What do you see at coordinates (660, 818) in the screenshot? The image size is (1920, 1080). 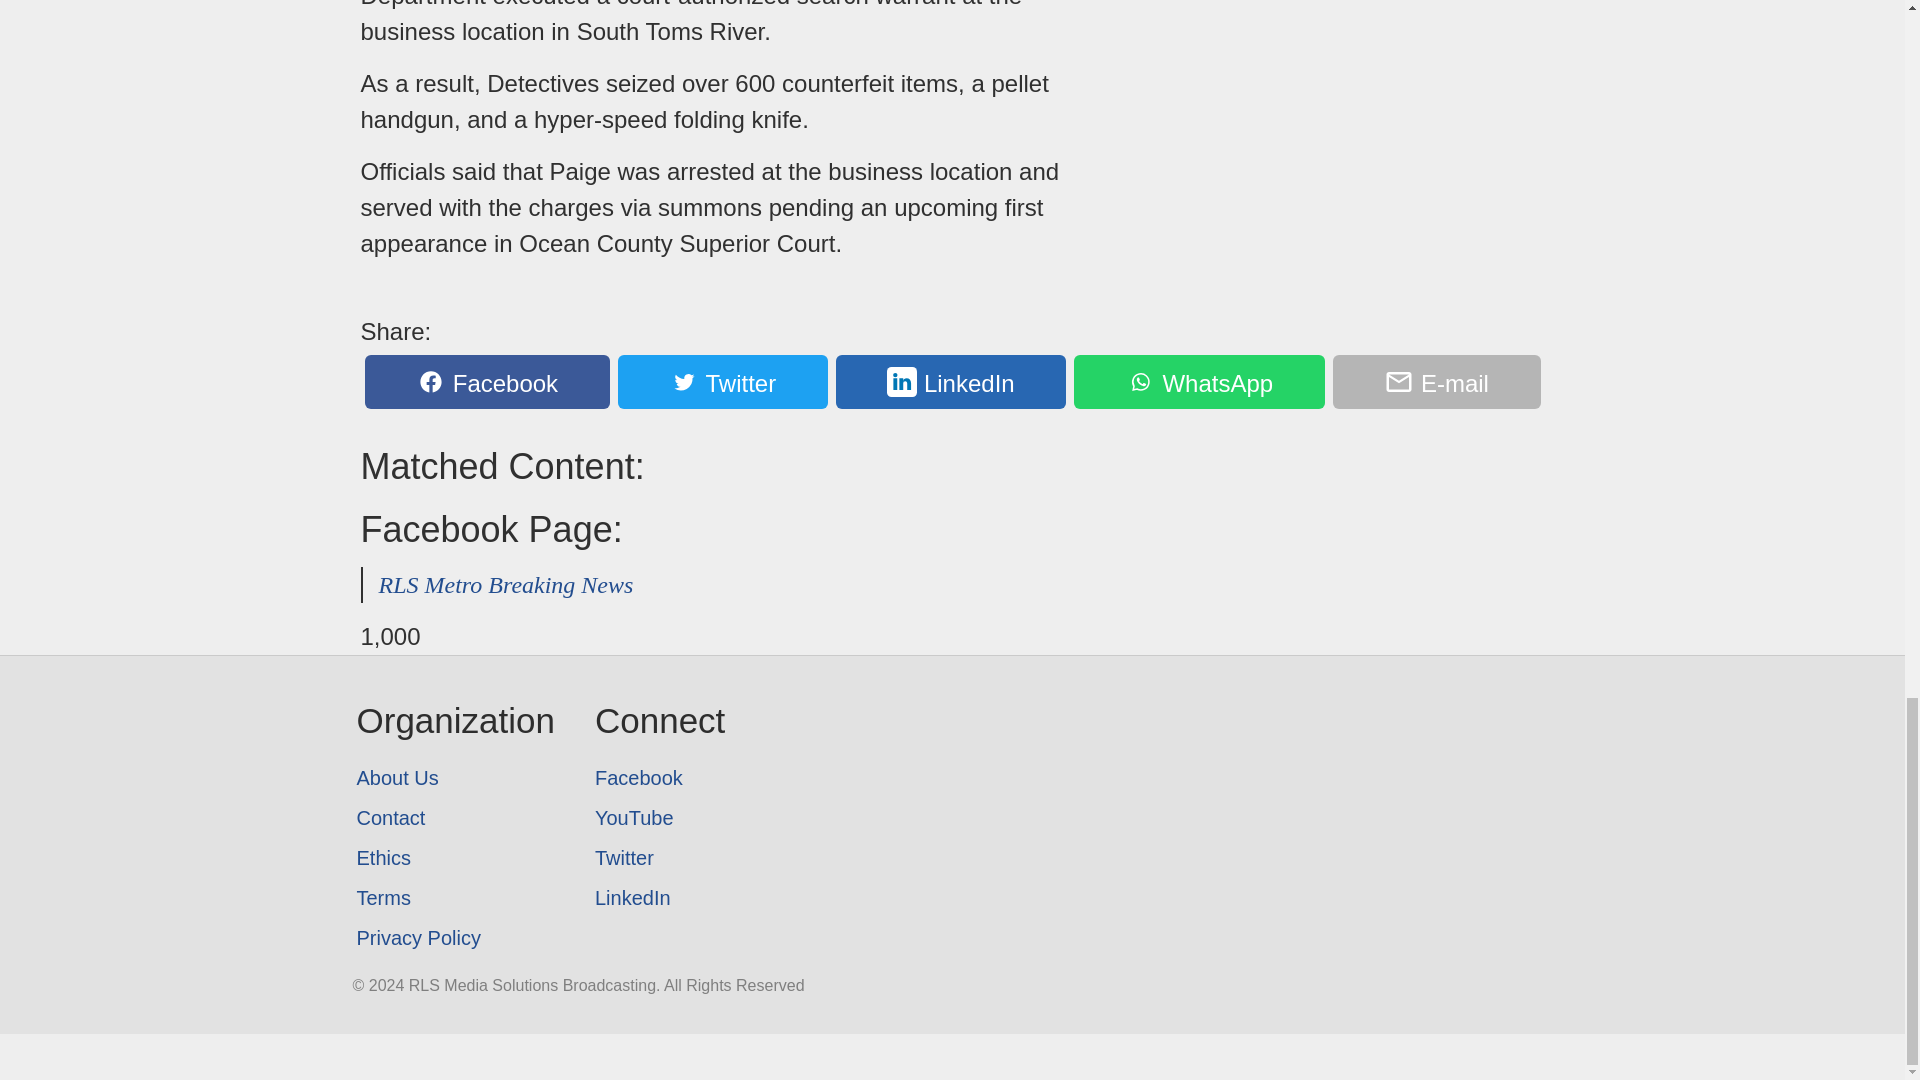 I see `YouTube` at bounding box center [660, 818].